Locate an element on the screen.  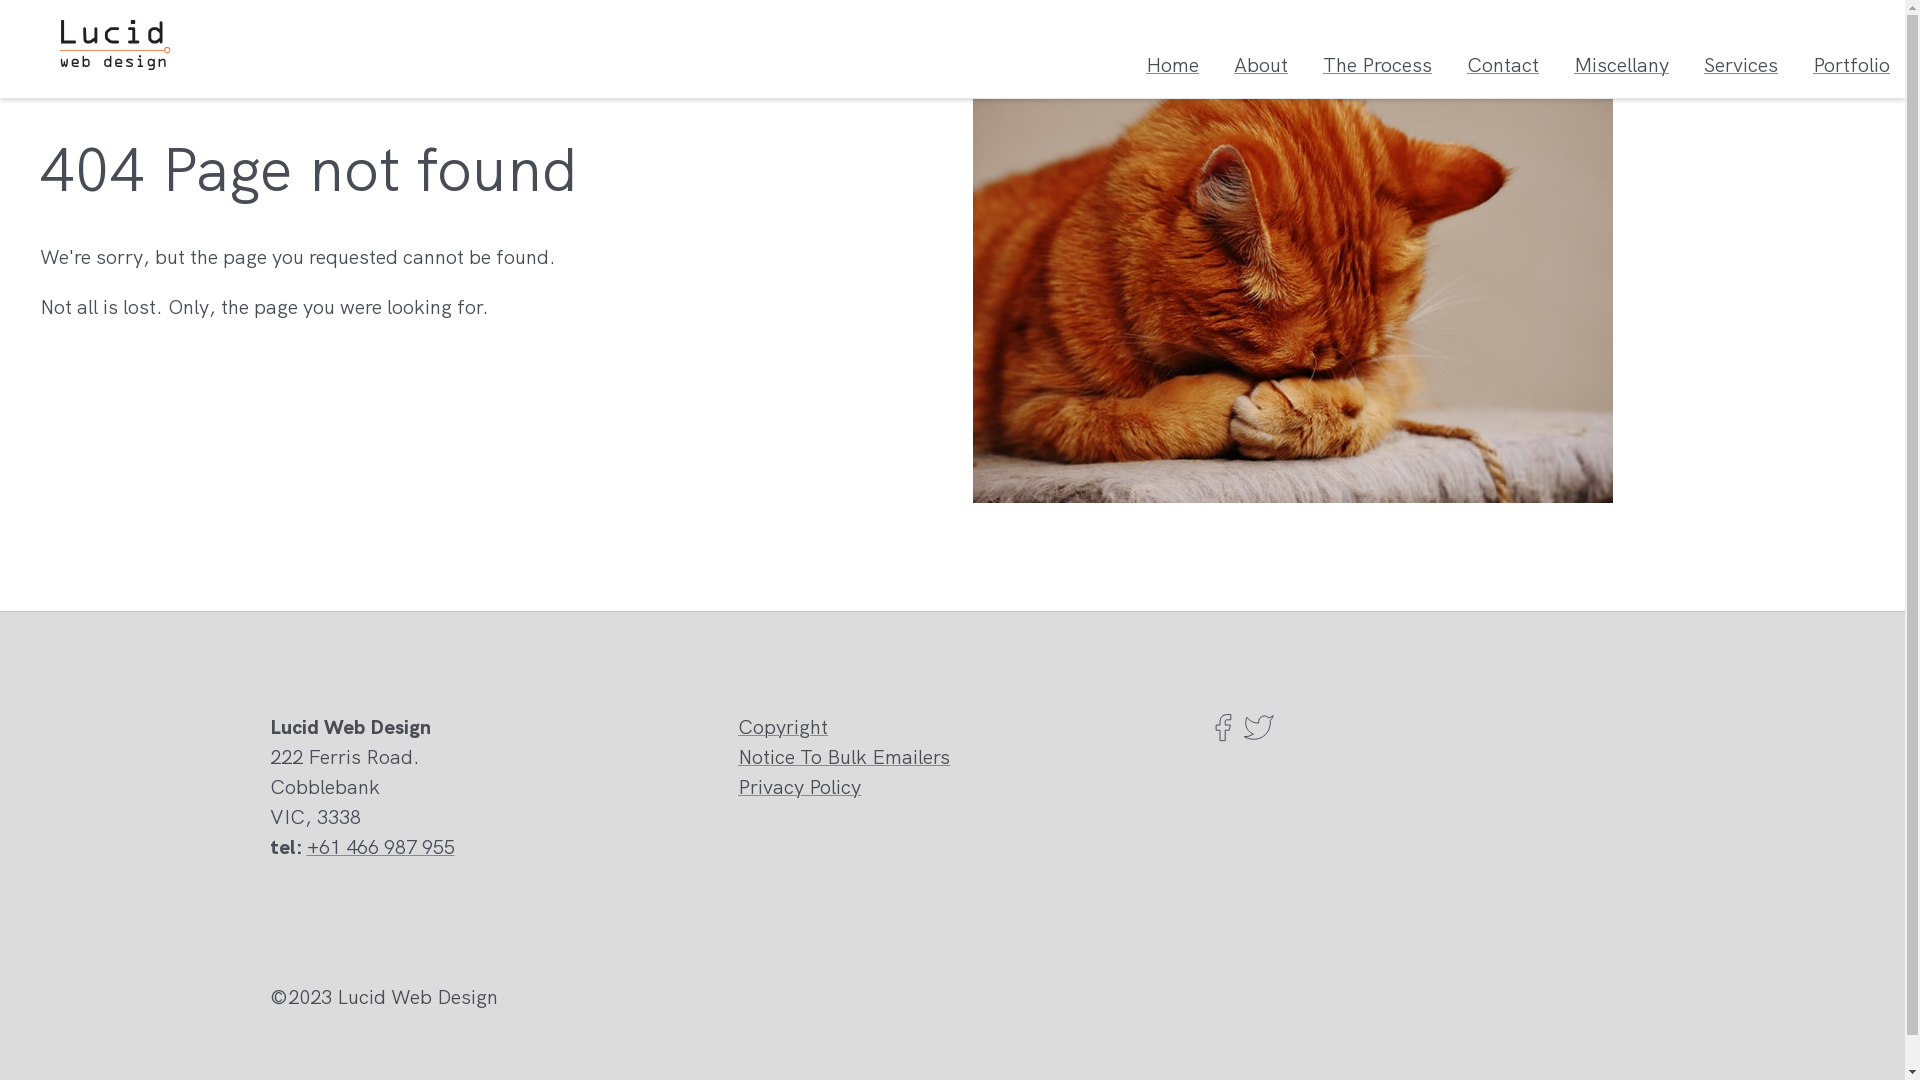
Notice To Bulk Emailers is located at coordinates (844, 756).